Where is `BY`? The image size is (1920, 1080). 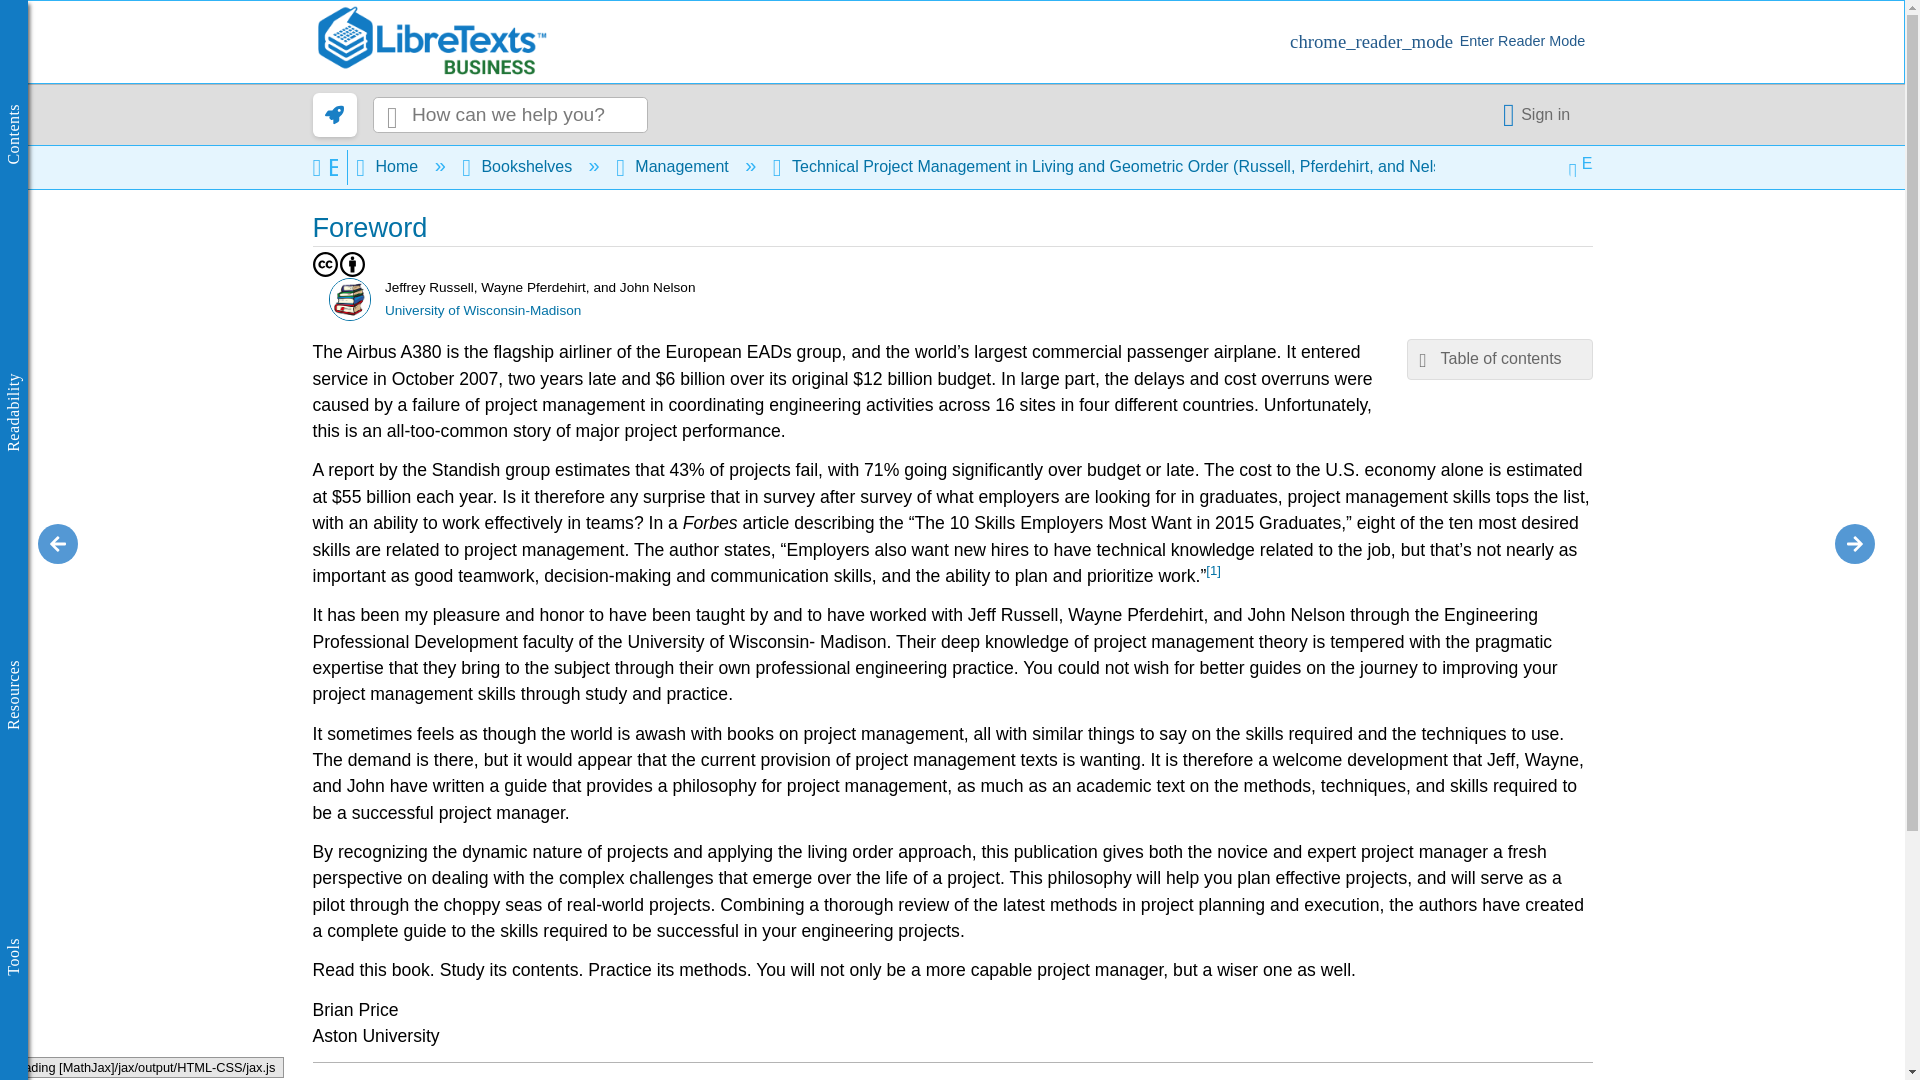 BY is located at coordinates (352, 264).